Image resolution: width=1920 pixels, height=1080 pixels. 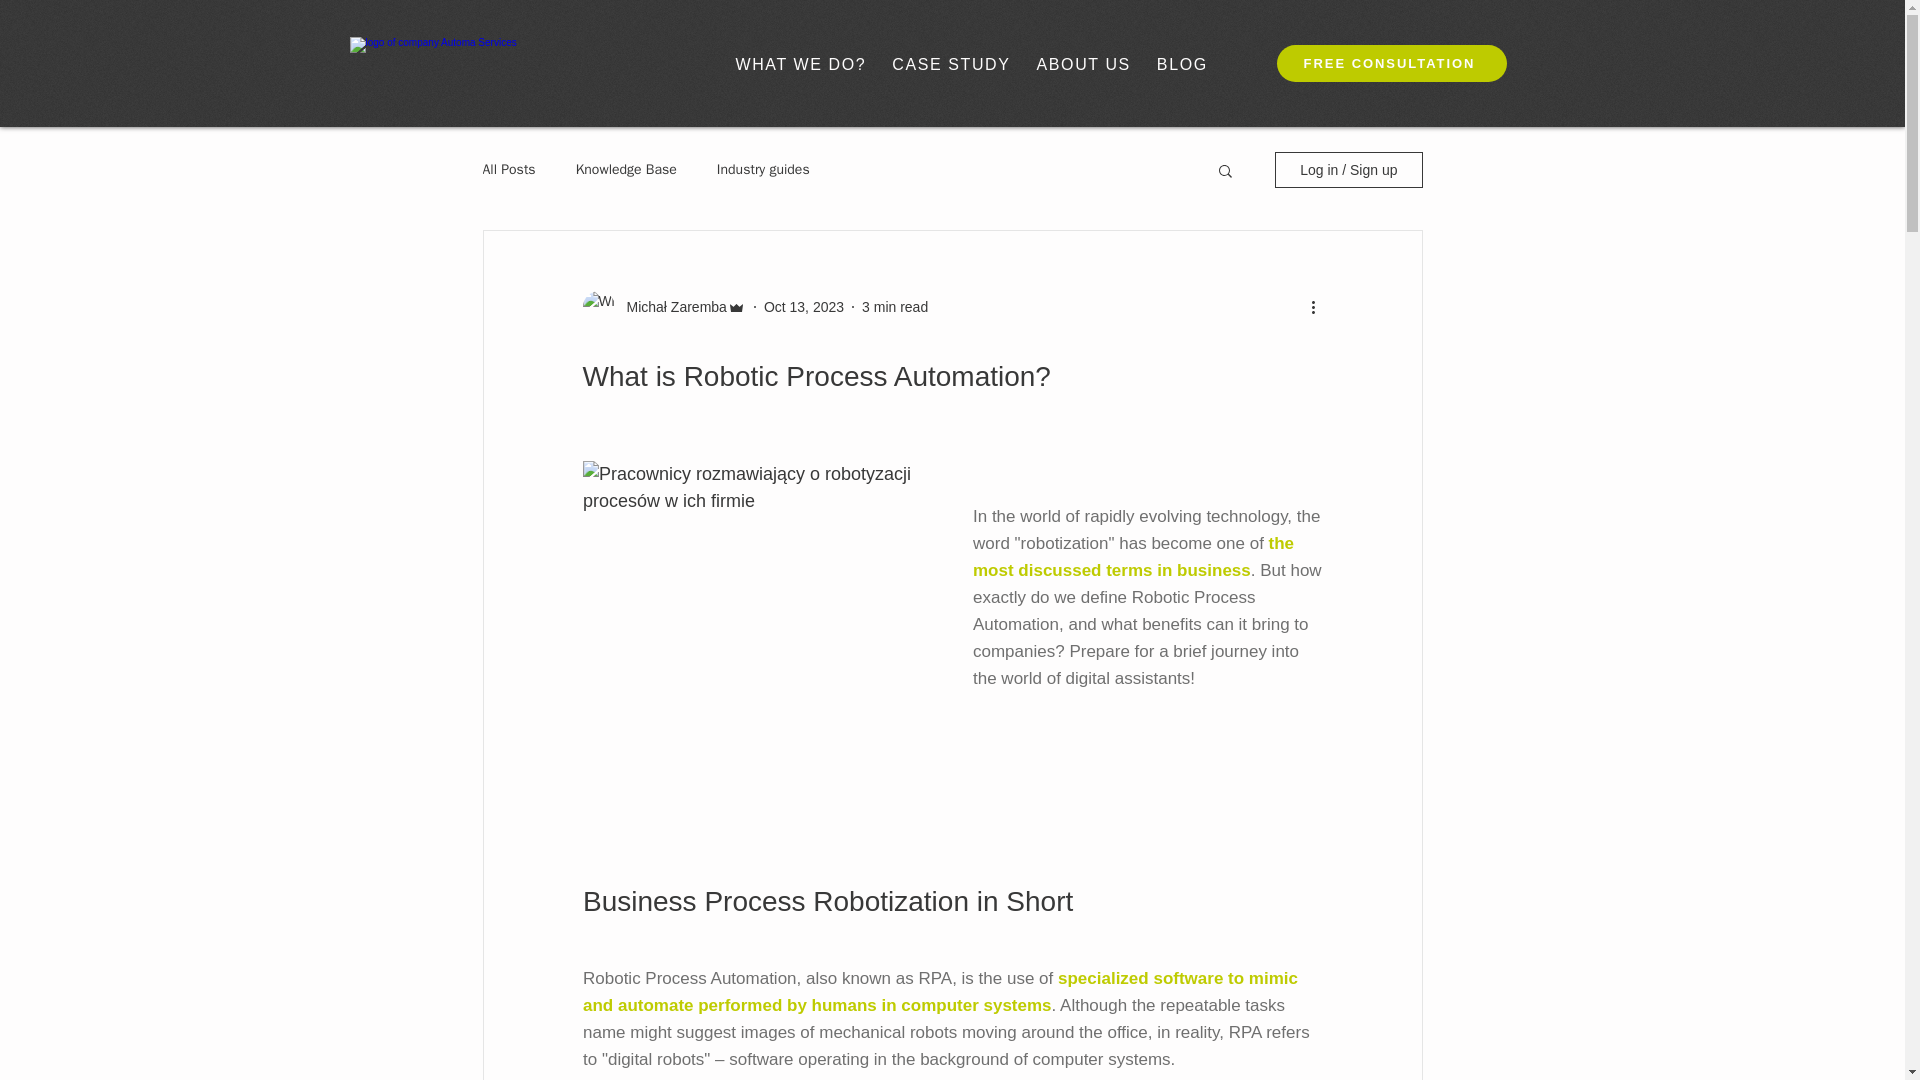 What do you see at coordinates (1390, 64) in the screenshot?
I see `FREE CONSULTATION` at bounding box center [1390, 64].